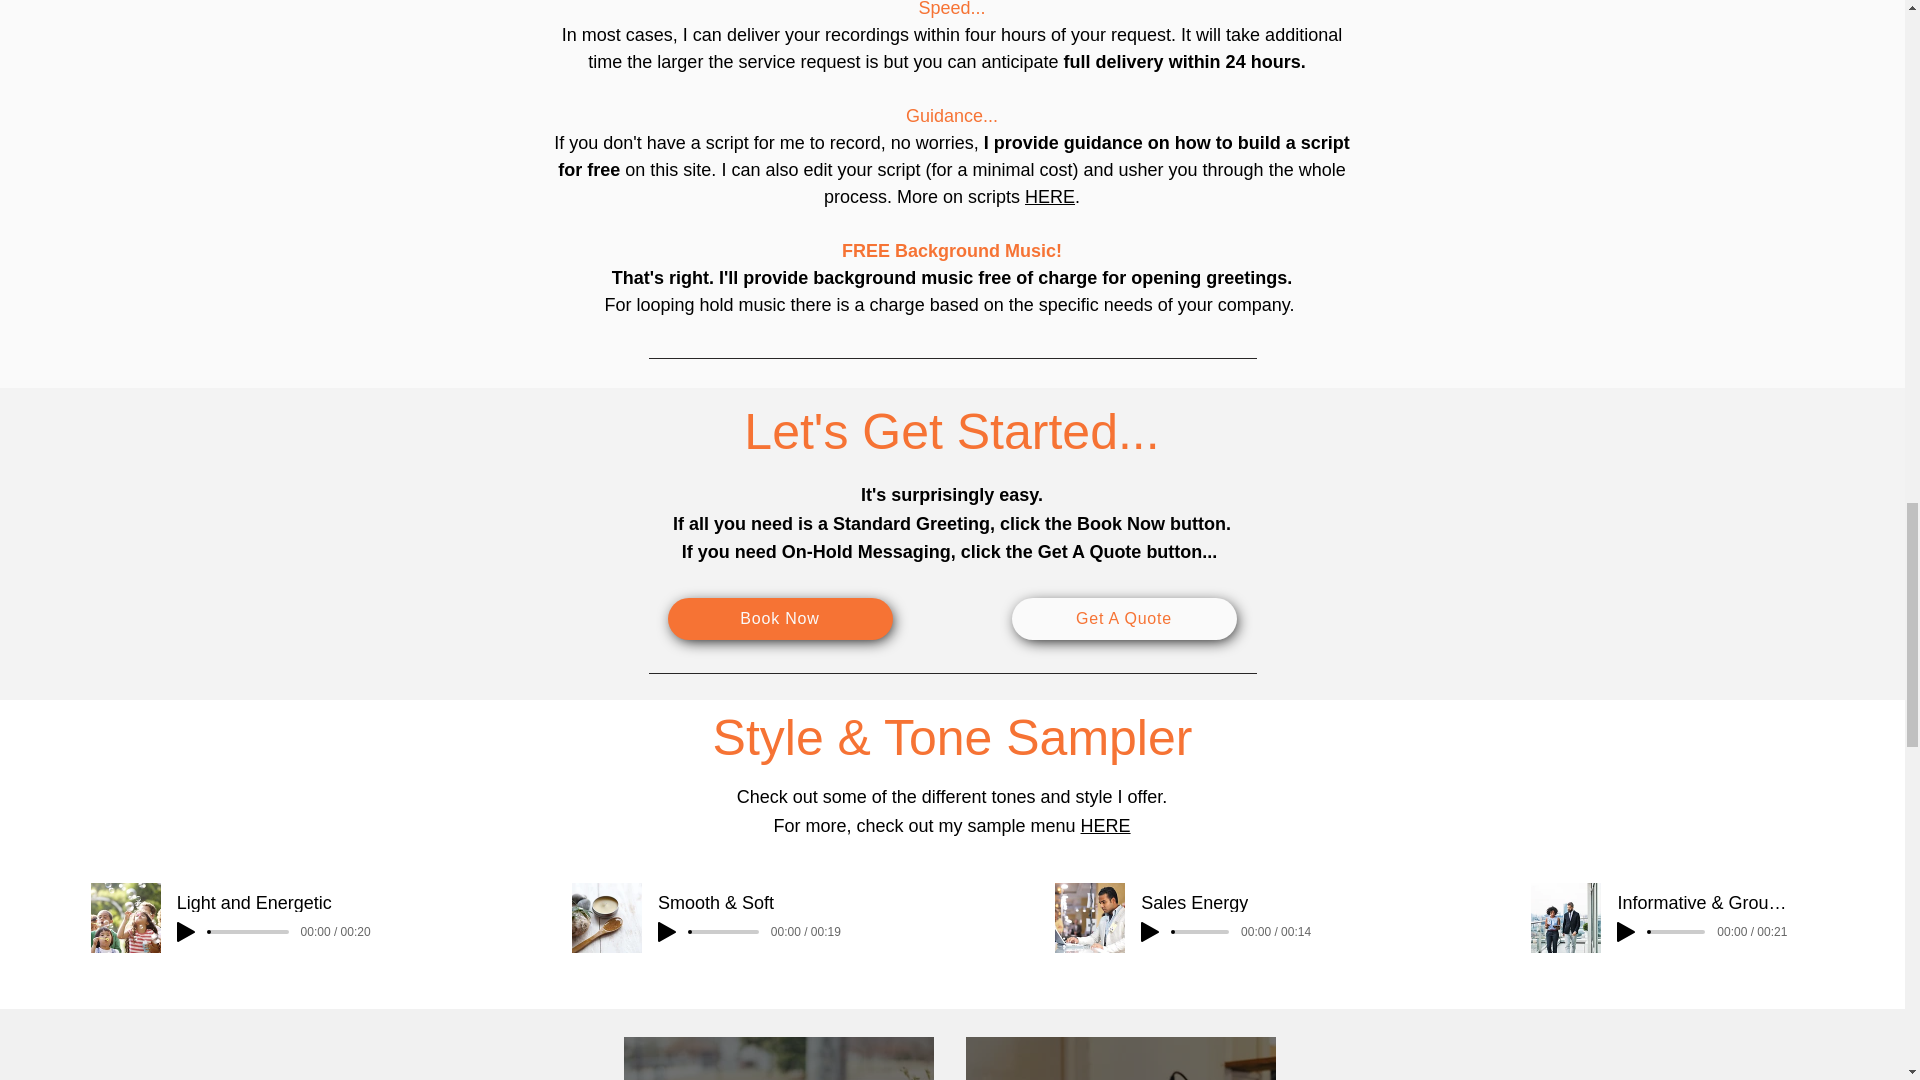 The height and width of the screenshot is (1080, 1920). Describe the element at coordinates (1105, 826) in the screenshot. I see `HERE` at that location.